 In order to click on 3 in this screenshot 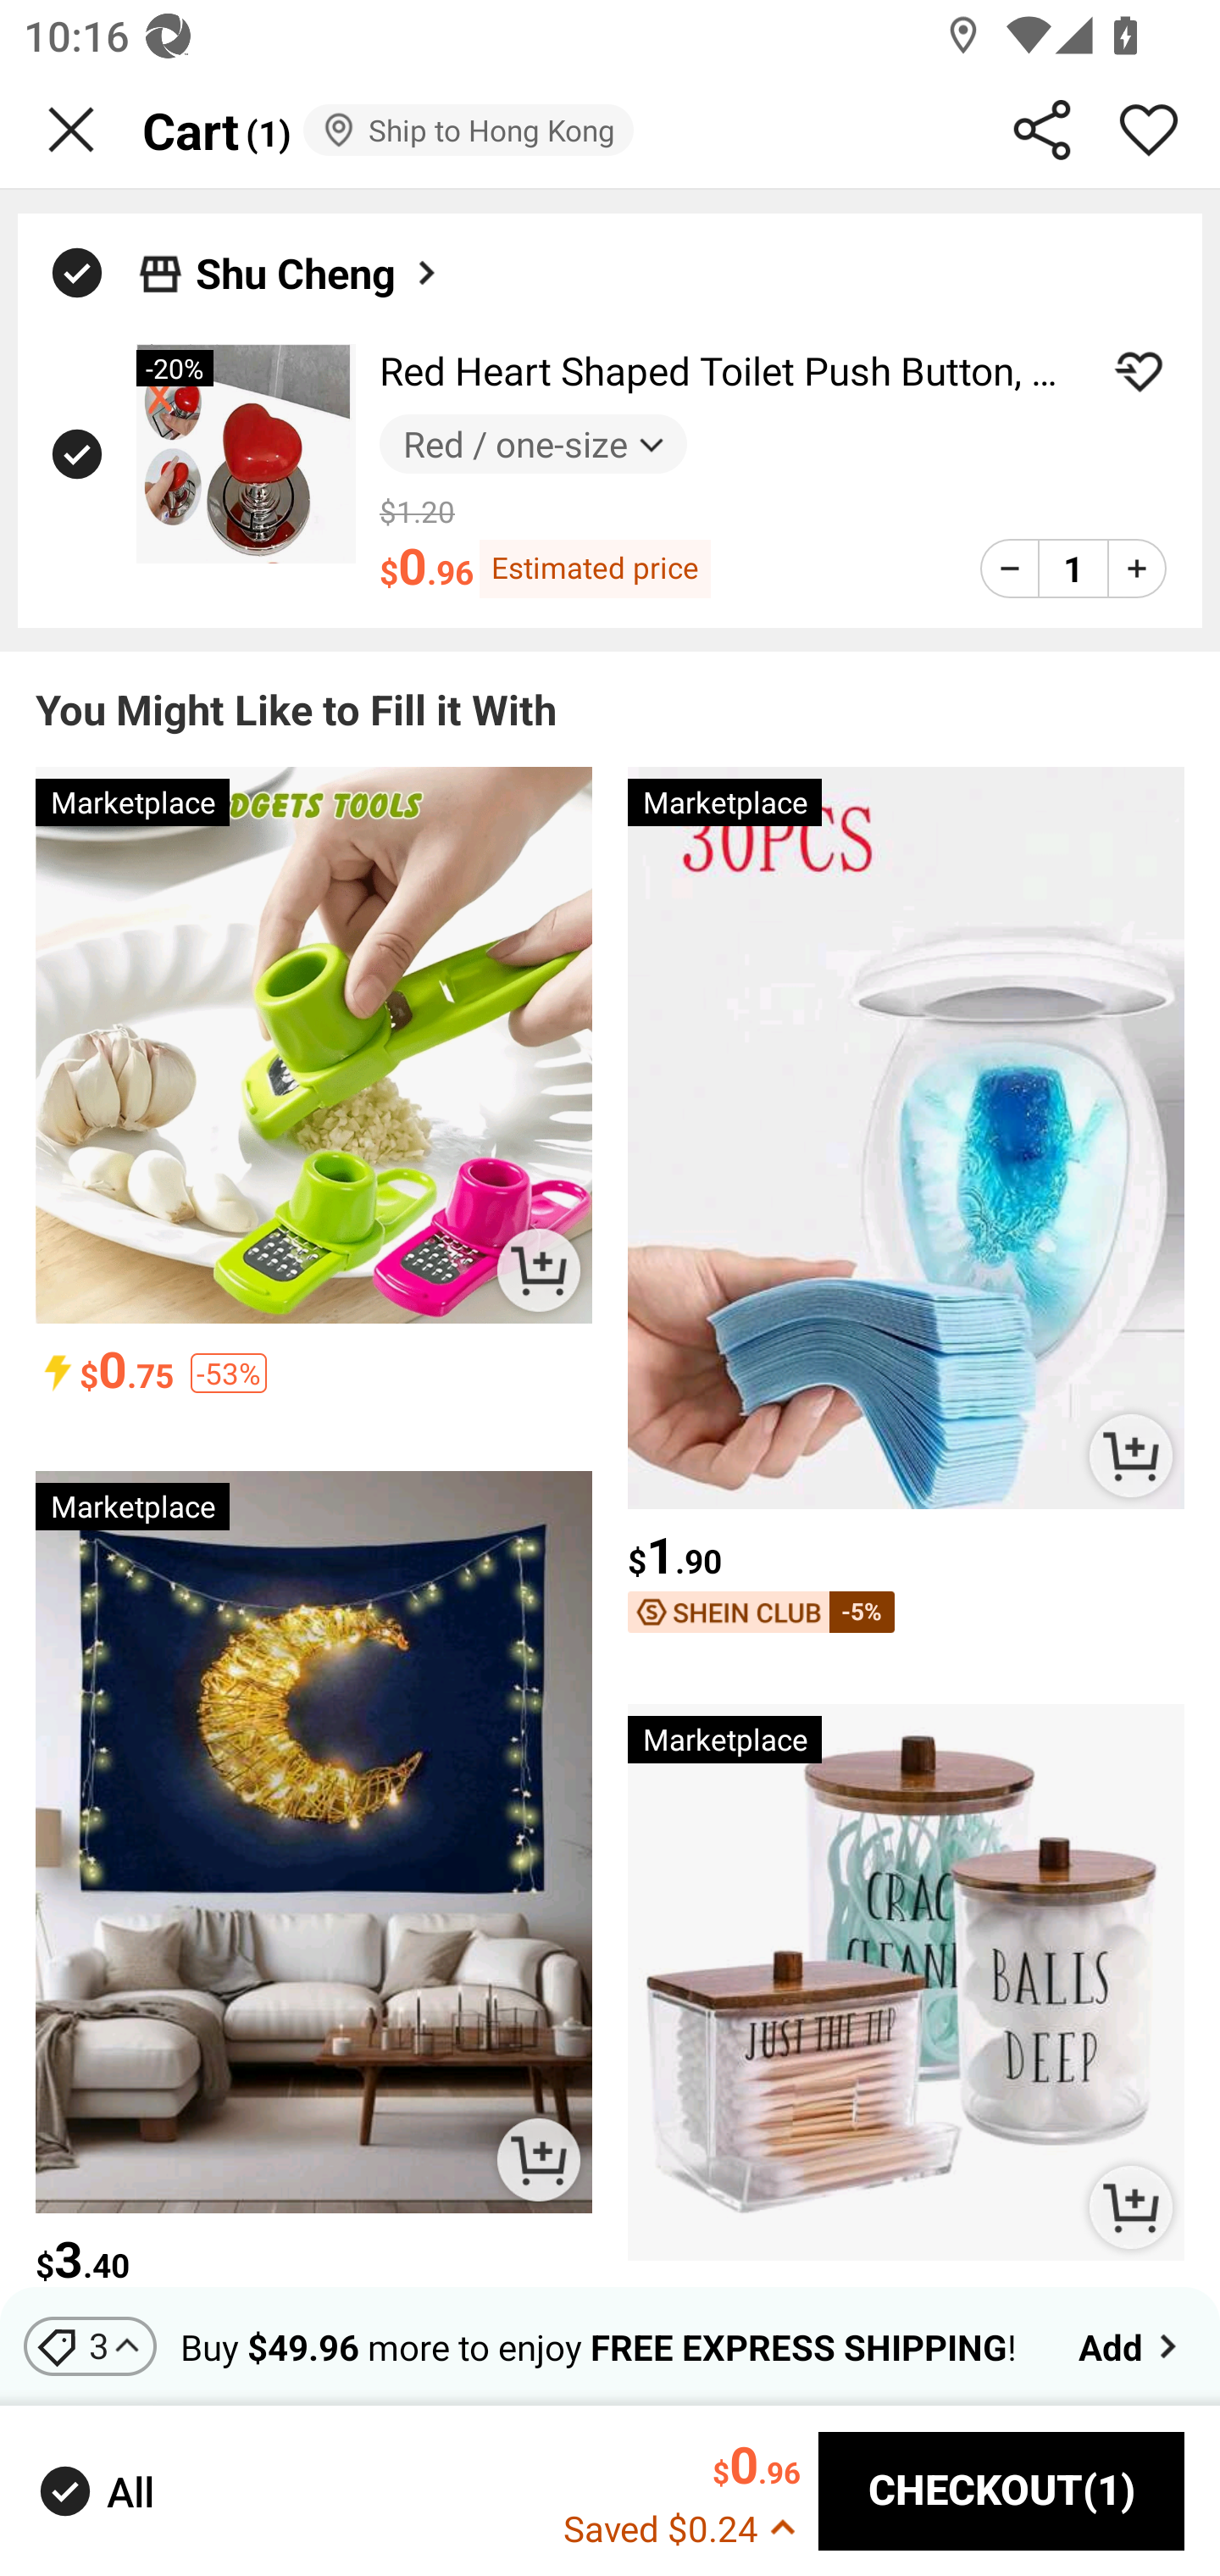, I will do `click(90, 2346)`.